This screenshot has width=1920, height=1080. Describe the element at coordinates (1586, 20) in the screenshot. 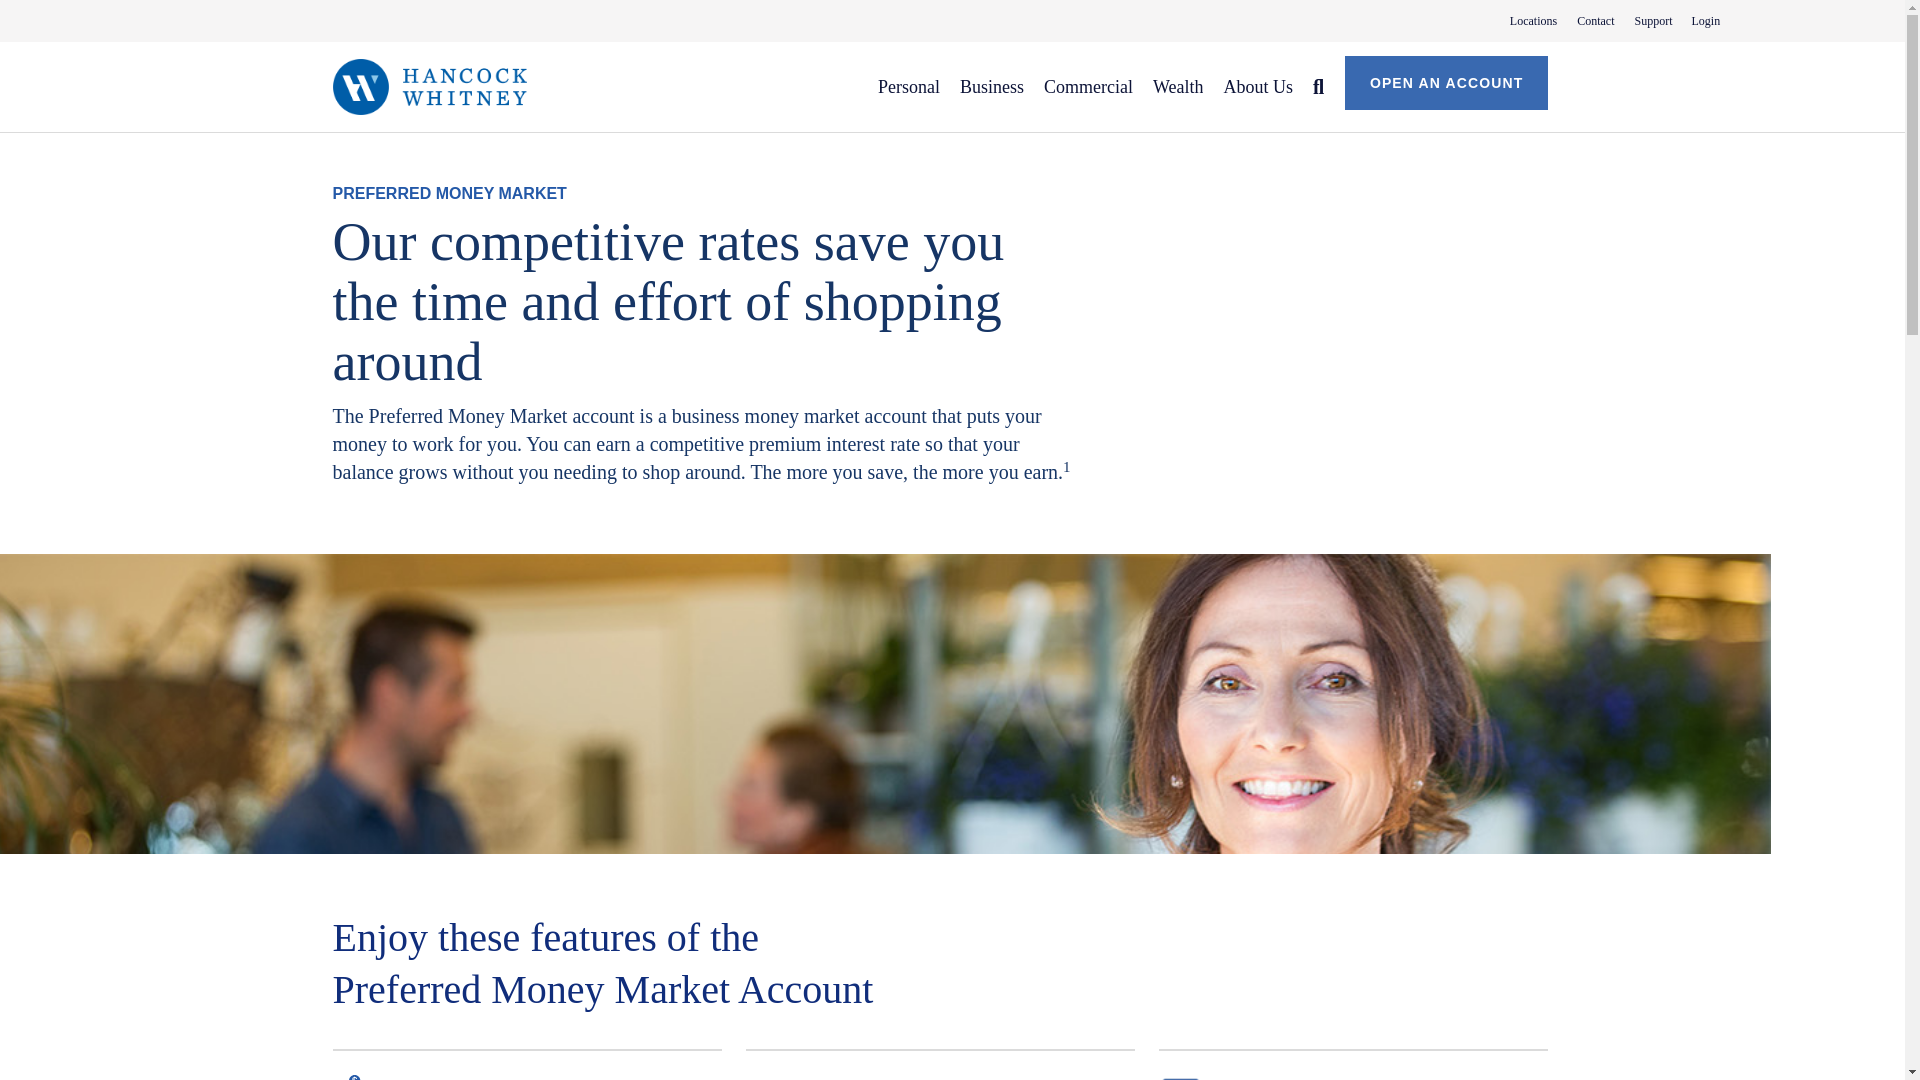

I see `Support` at that location.